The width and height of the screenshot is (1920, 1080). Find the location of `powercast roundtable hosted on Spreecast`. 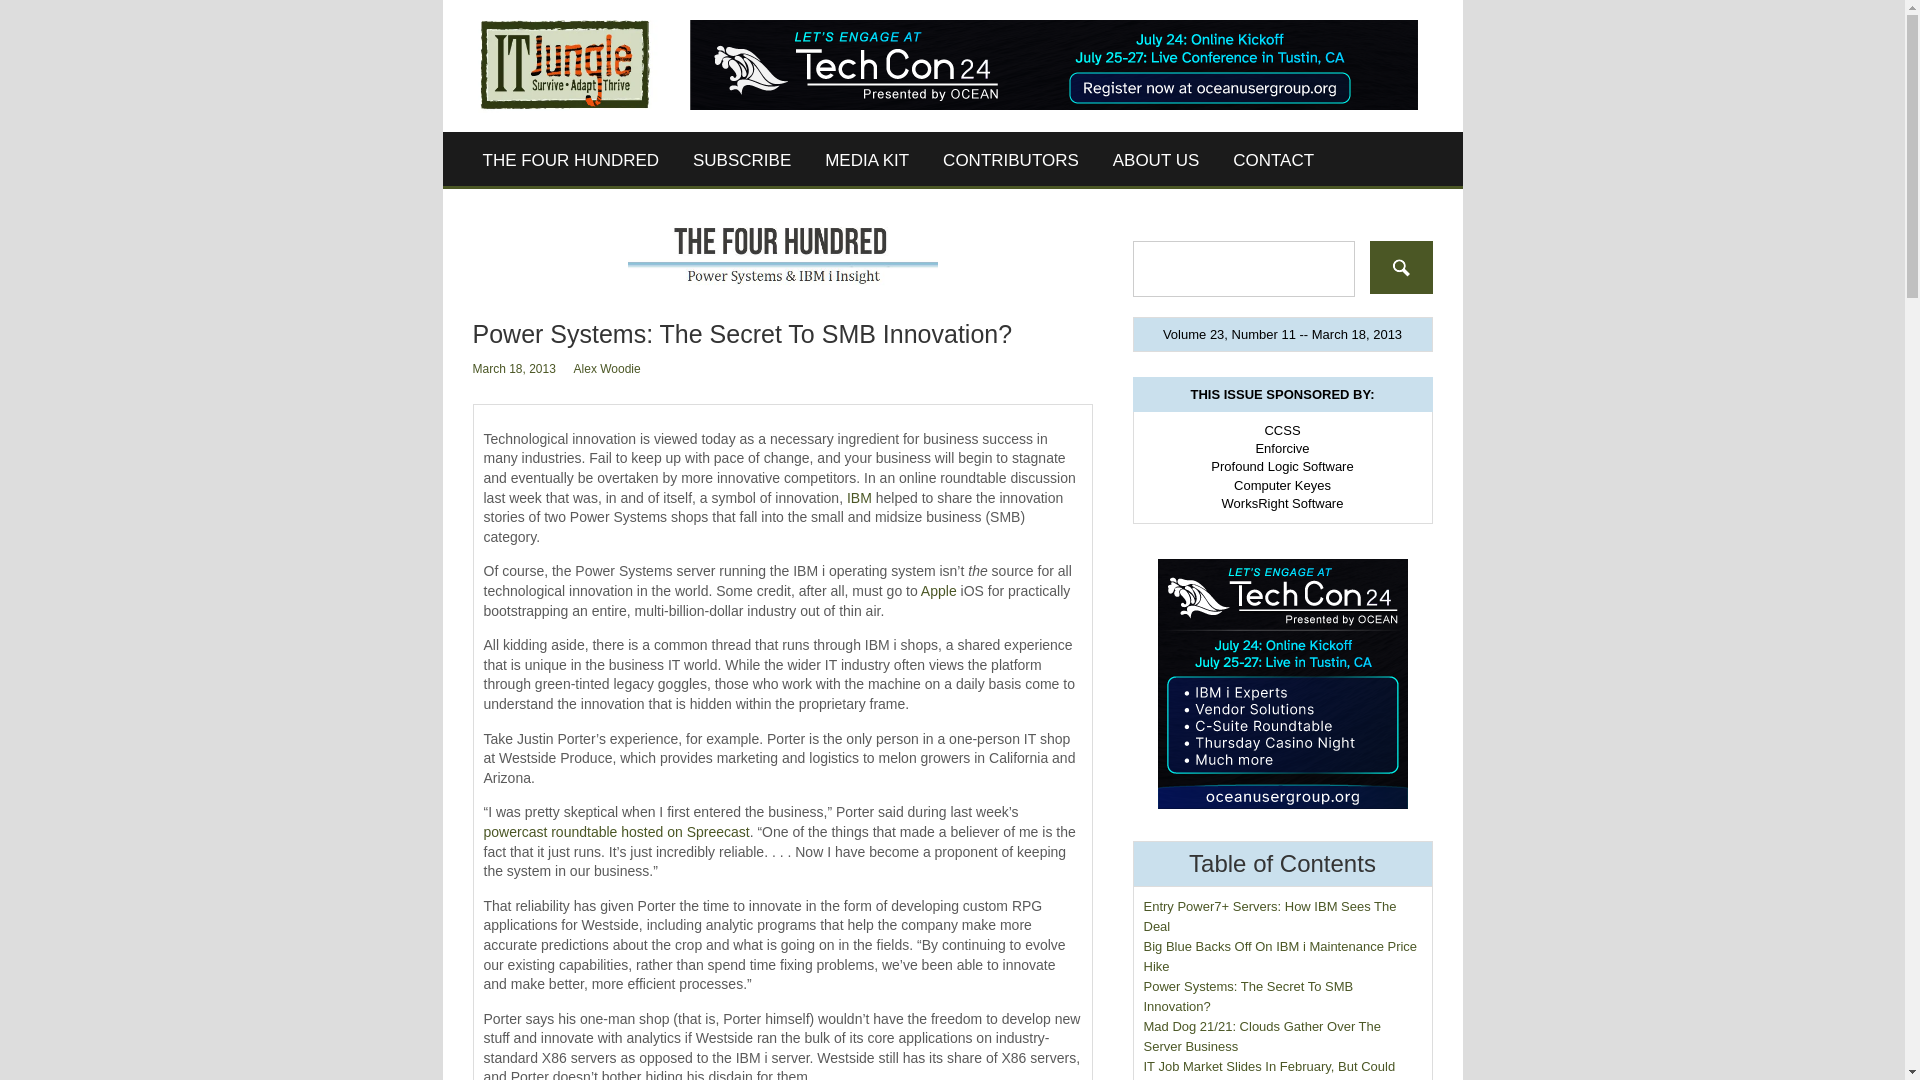

powercast roundtable hosted on Spreecast is located at coordinates (616, 832).